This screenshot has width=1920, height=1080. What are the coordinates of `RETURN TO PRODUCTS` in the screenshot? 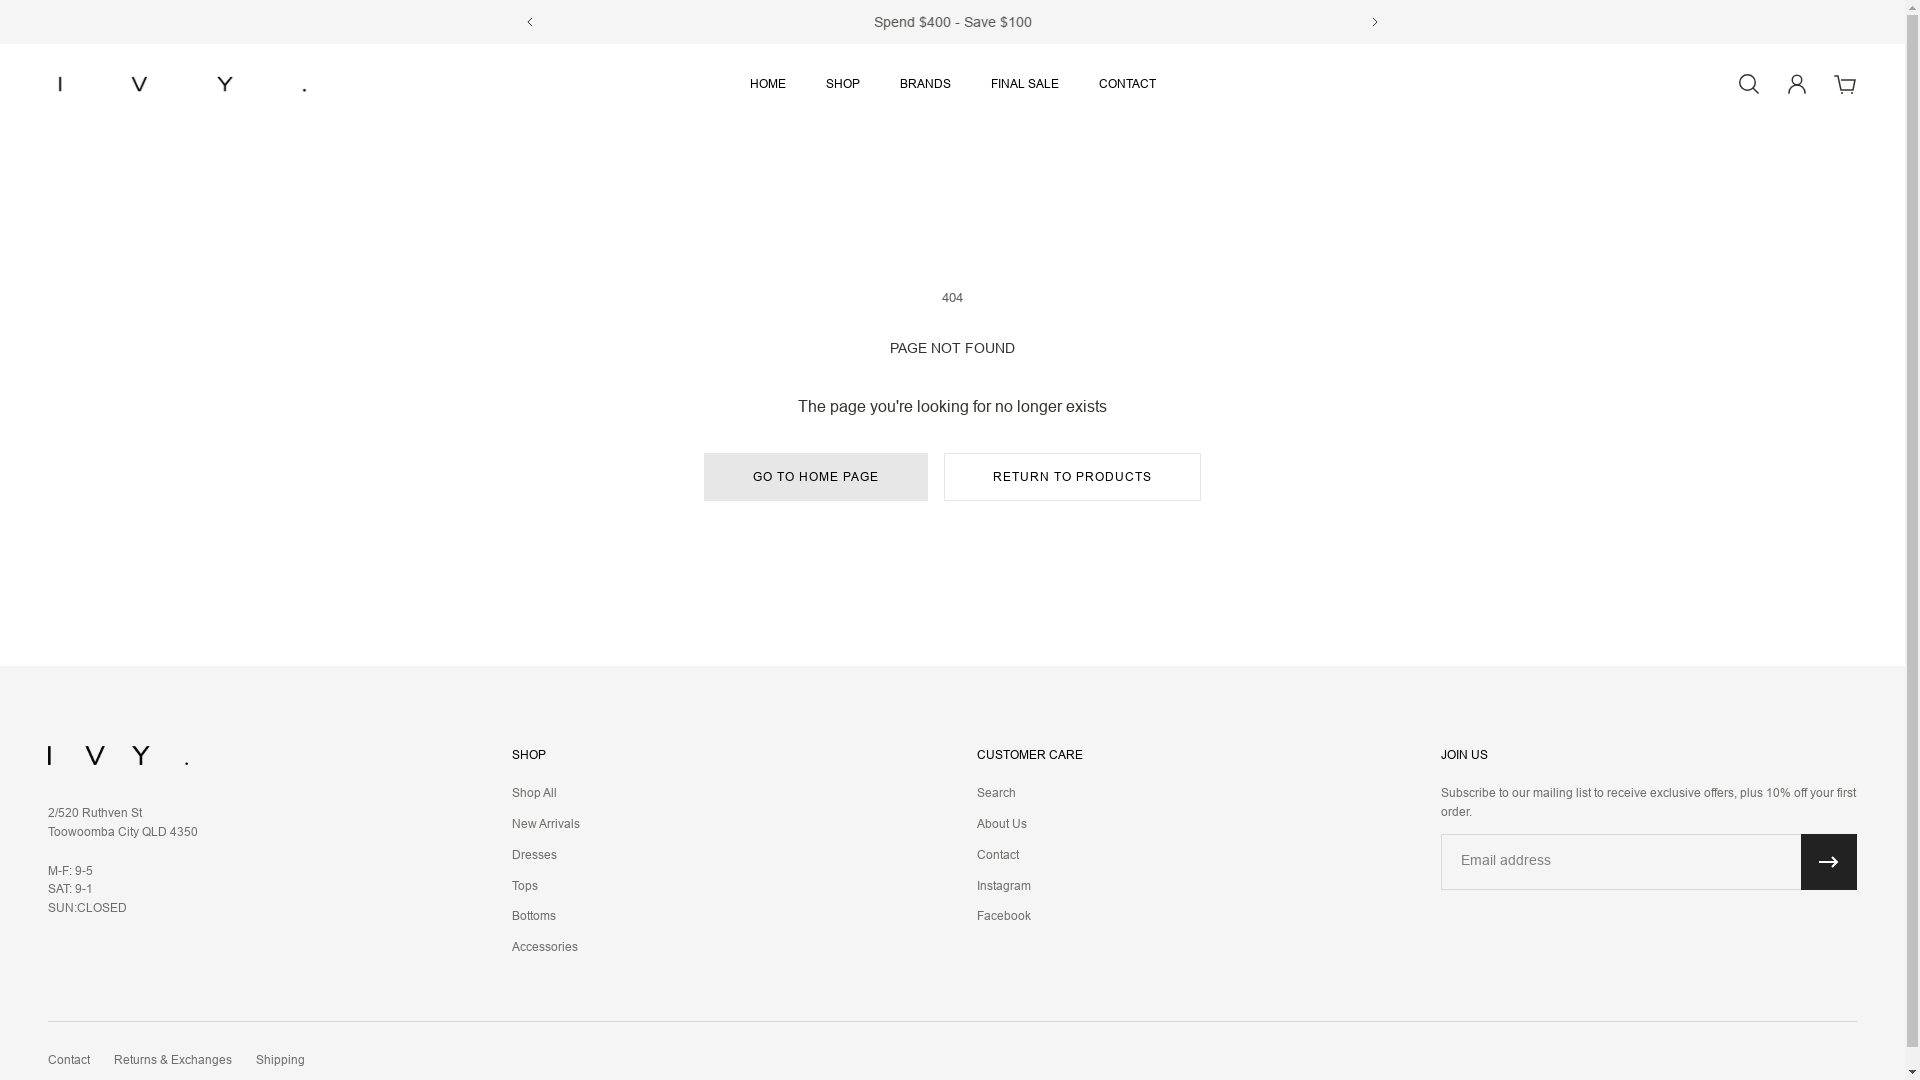 It's located at (1072, 477).